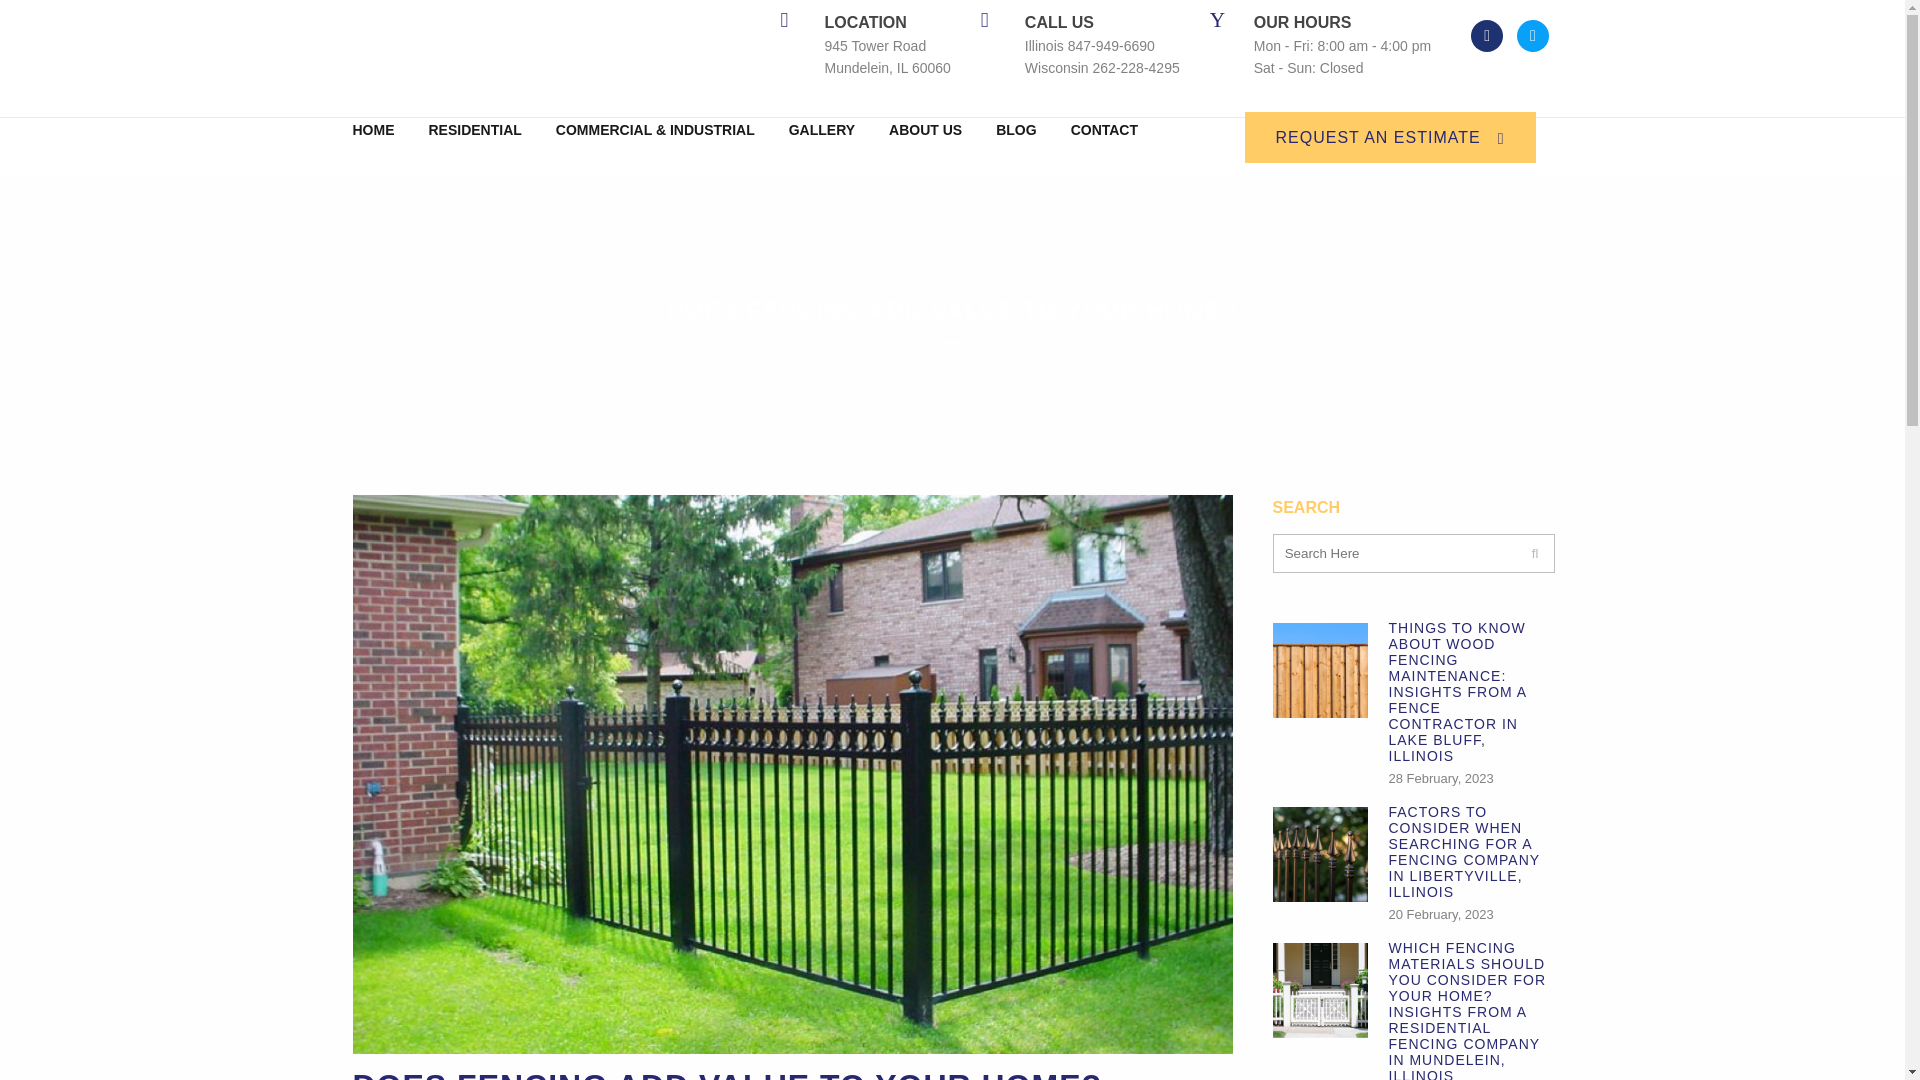 The image size is (1920, 1080). Describe the element at coordinates (925, 130) in the screenshot. I see `ABOUT US` at that location.